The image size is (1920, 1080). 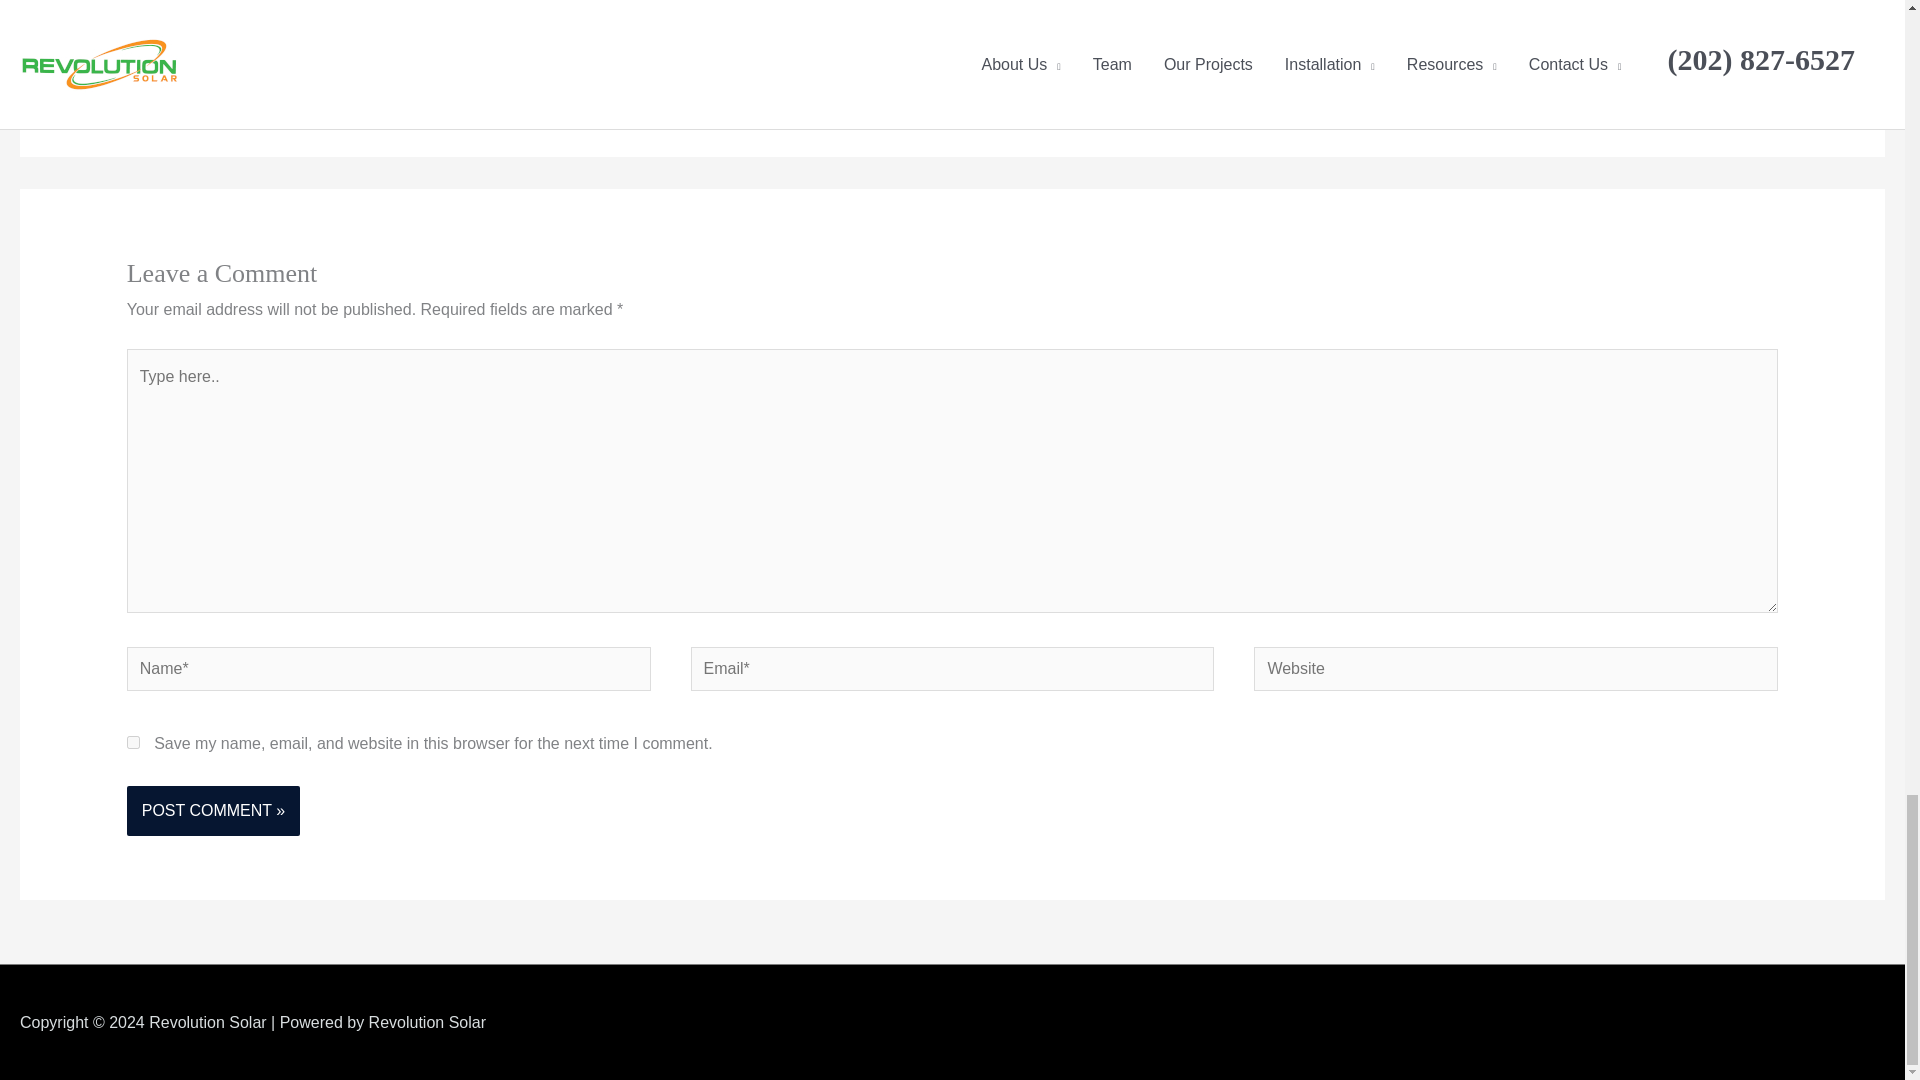 What do you see at coordinates (133, 742) in the screenshot?
I see `yes` at bounding box center [133, 742].